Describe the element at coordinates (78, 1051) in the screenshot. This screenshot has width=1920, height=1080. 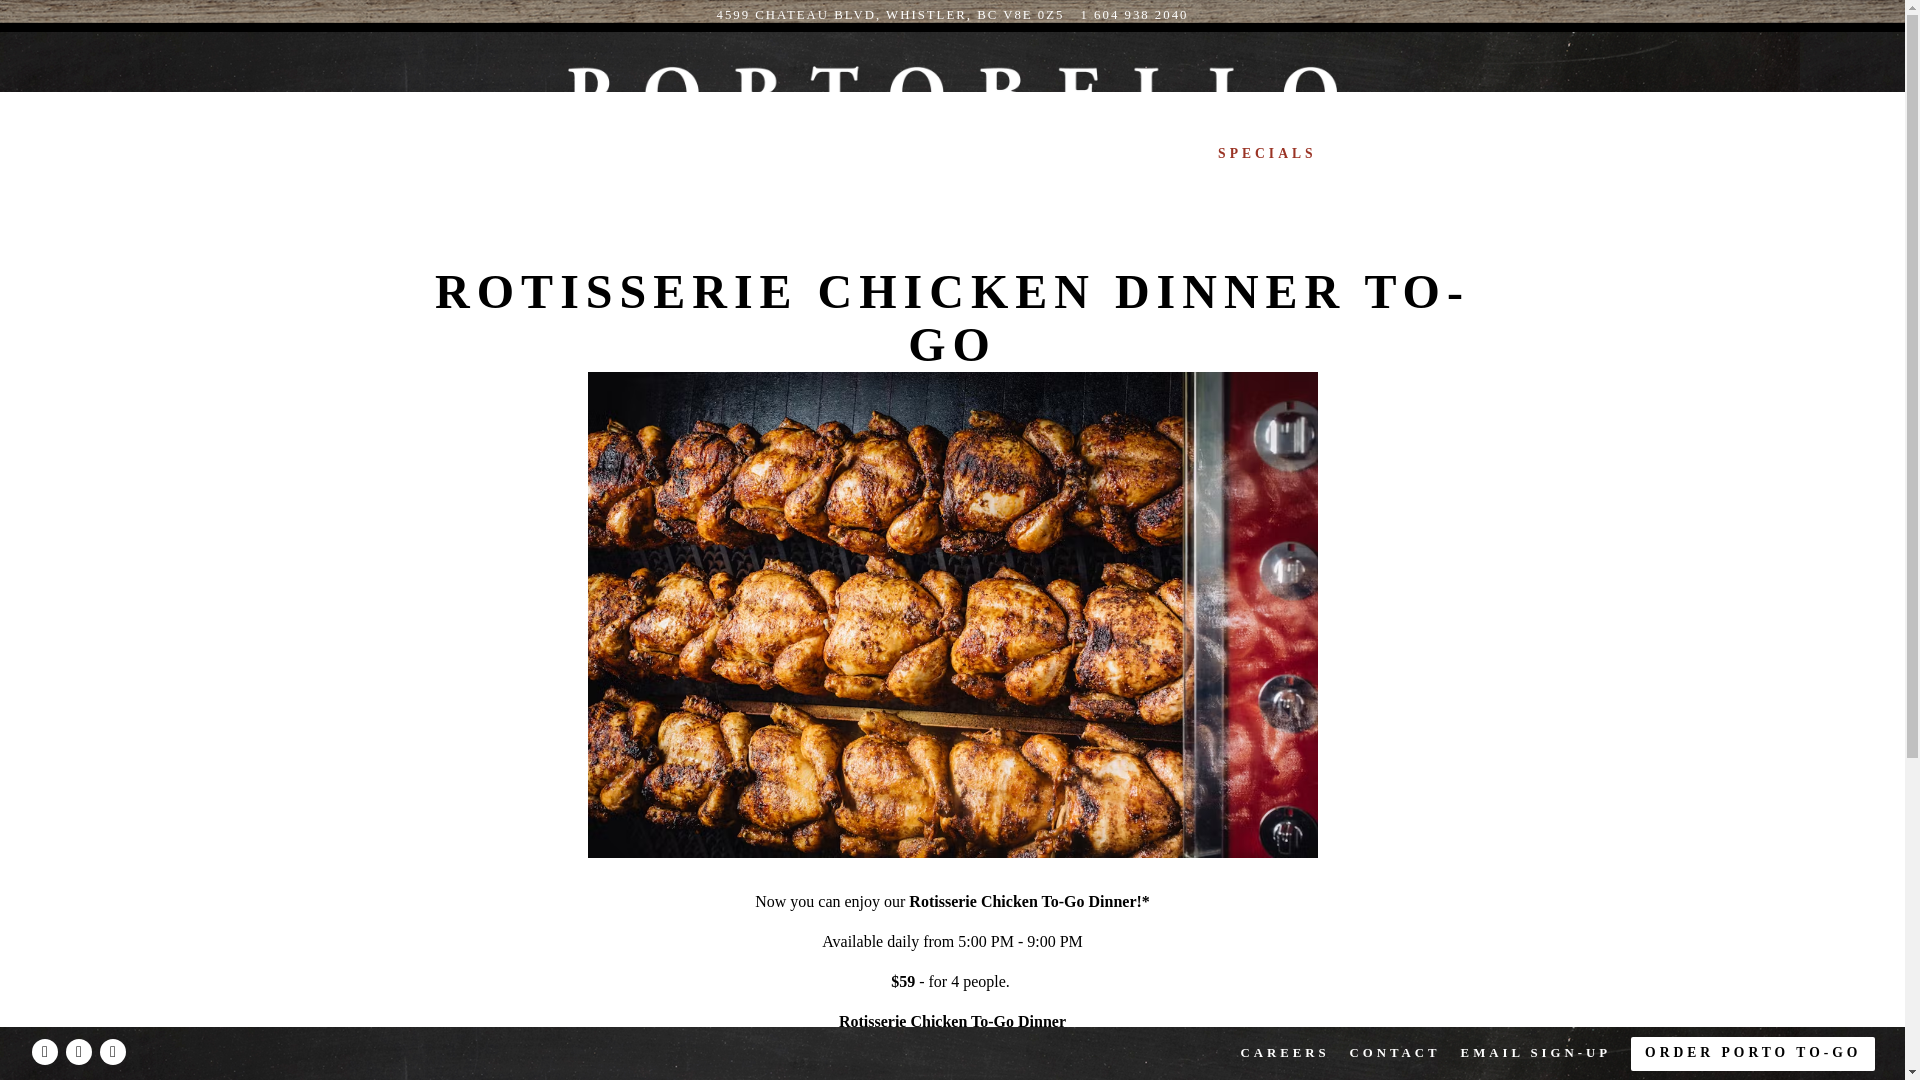
I see `Twitter` at that location.